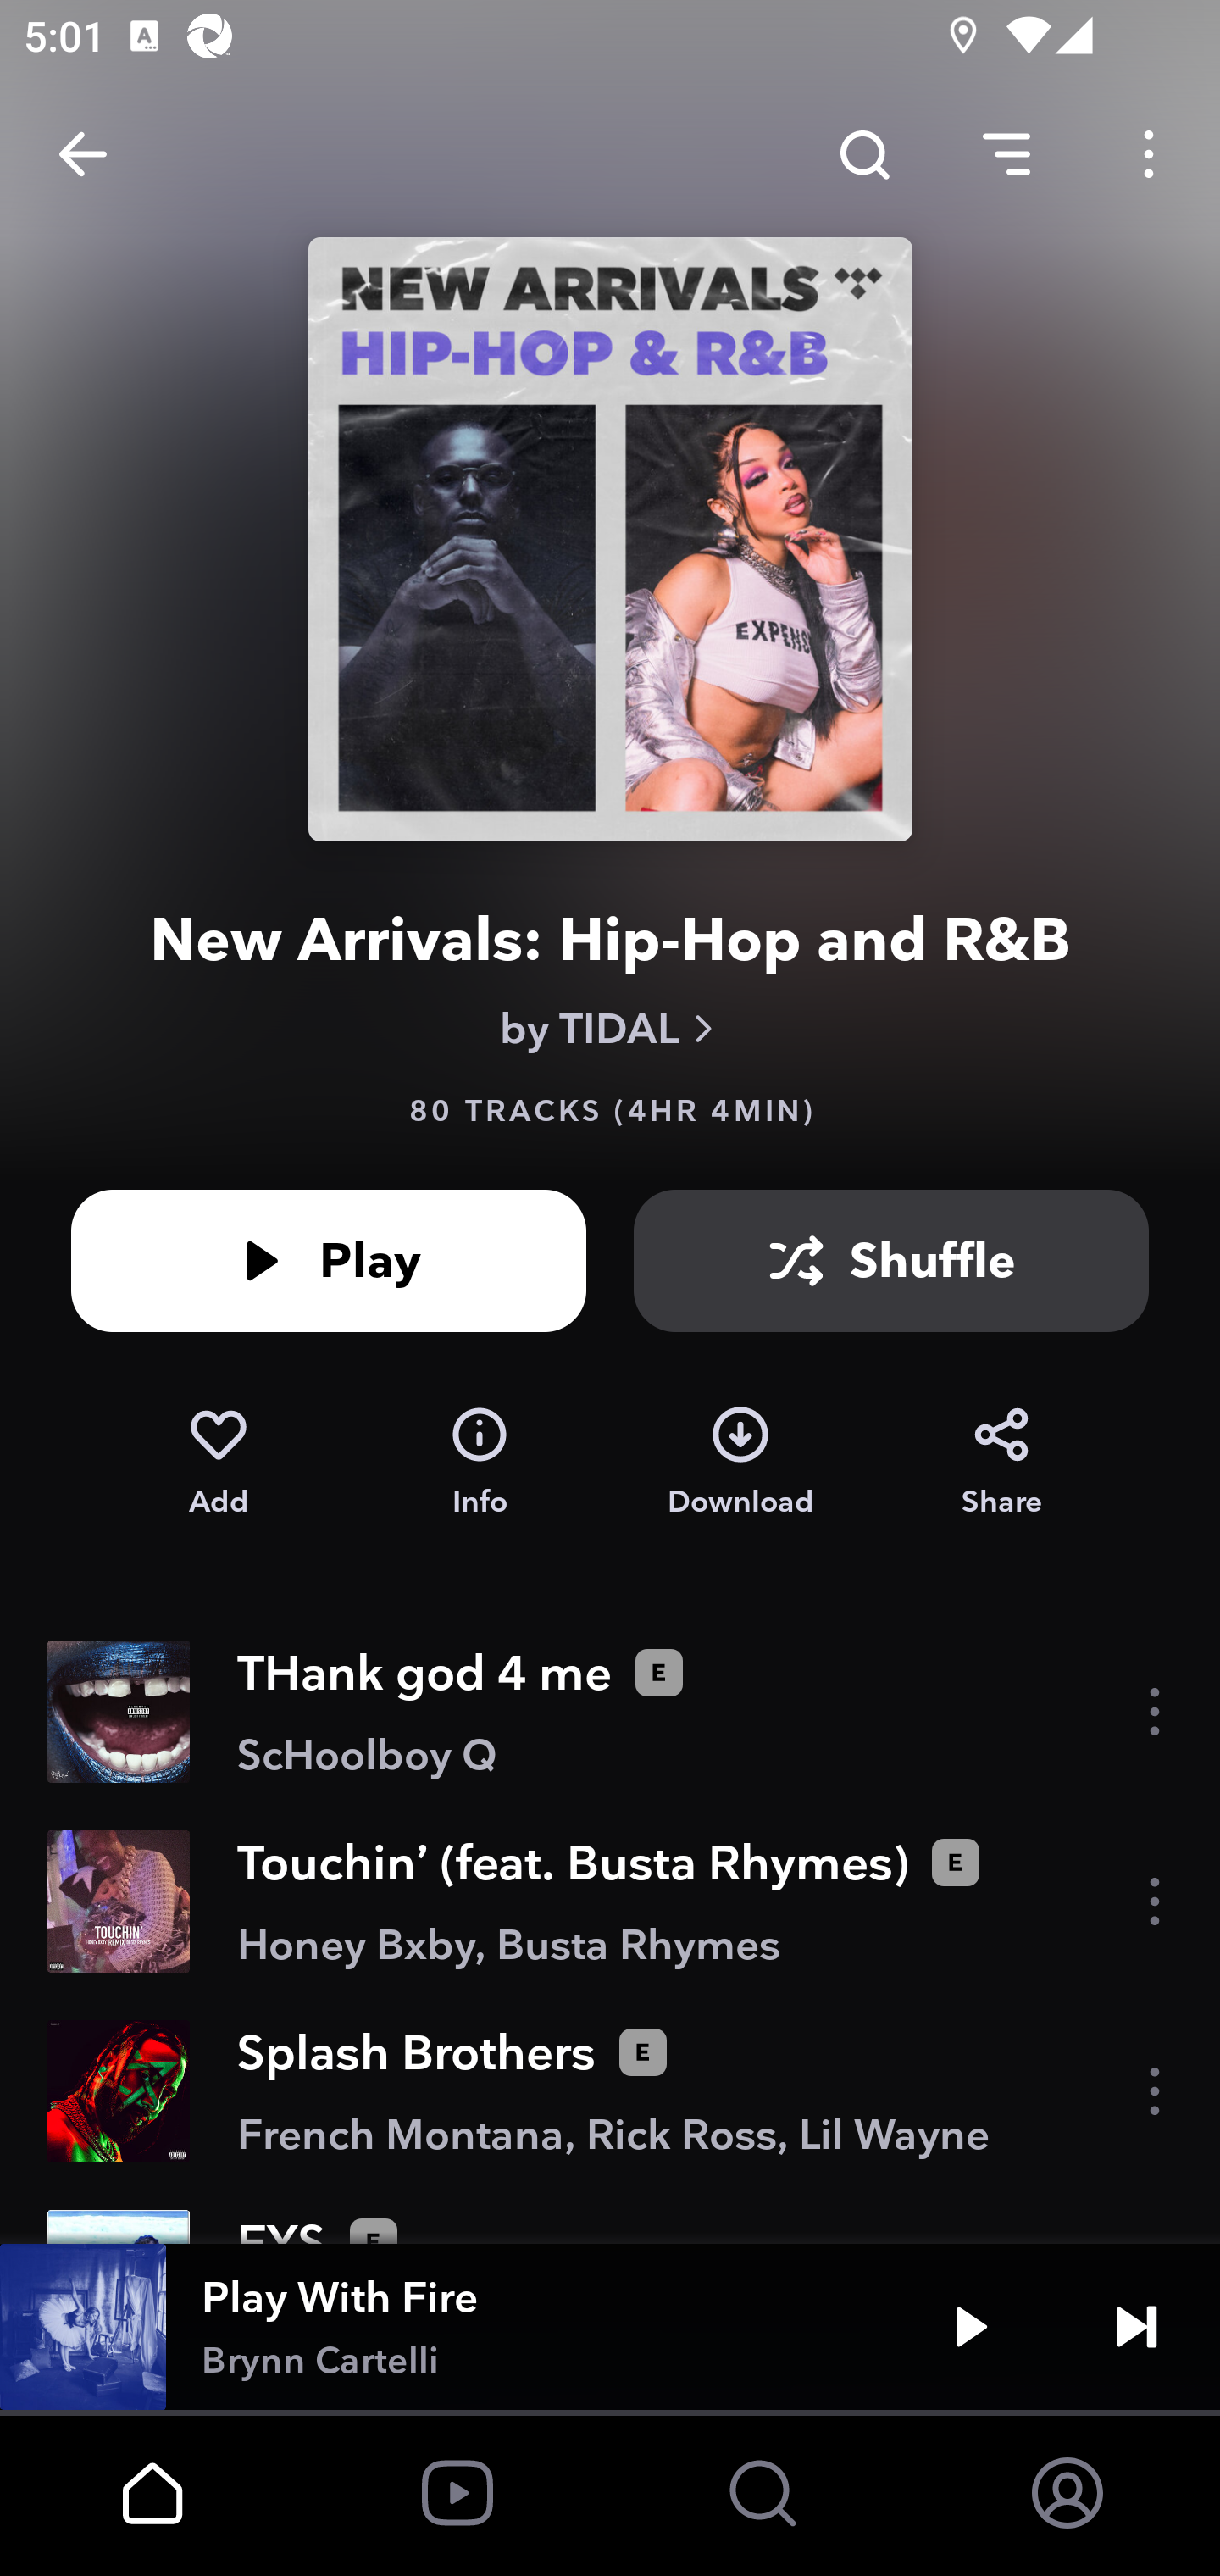  I want to click on Shuffle, so click(891, 1261).